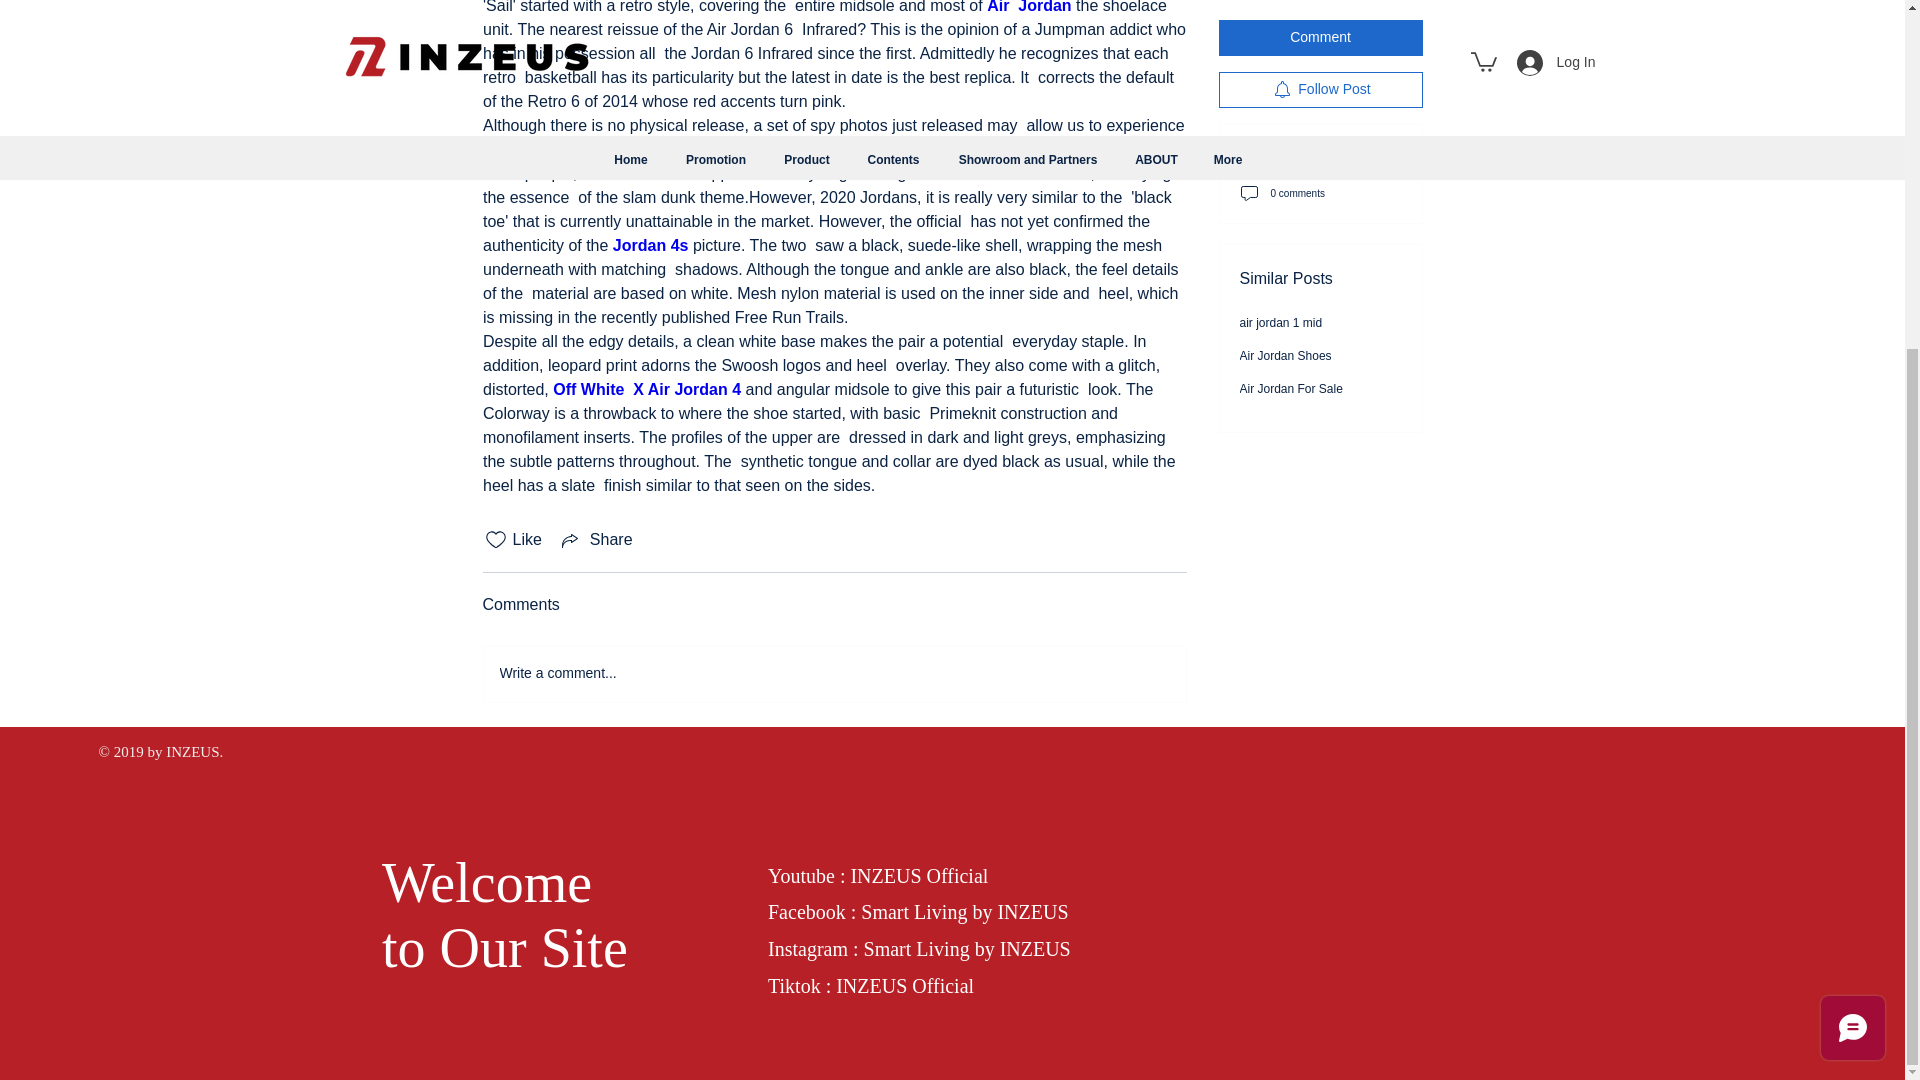 The width and height of the screenshot is (1920, 1080). What do you see at coordinates (834, 674) in the screenshot?
I see `Write a comment...` at bounding box center [834, 674].